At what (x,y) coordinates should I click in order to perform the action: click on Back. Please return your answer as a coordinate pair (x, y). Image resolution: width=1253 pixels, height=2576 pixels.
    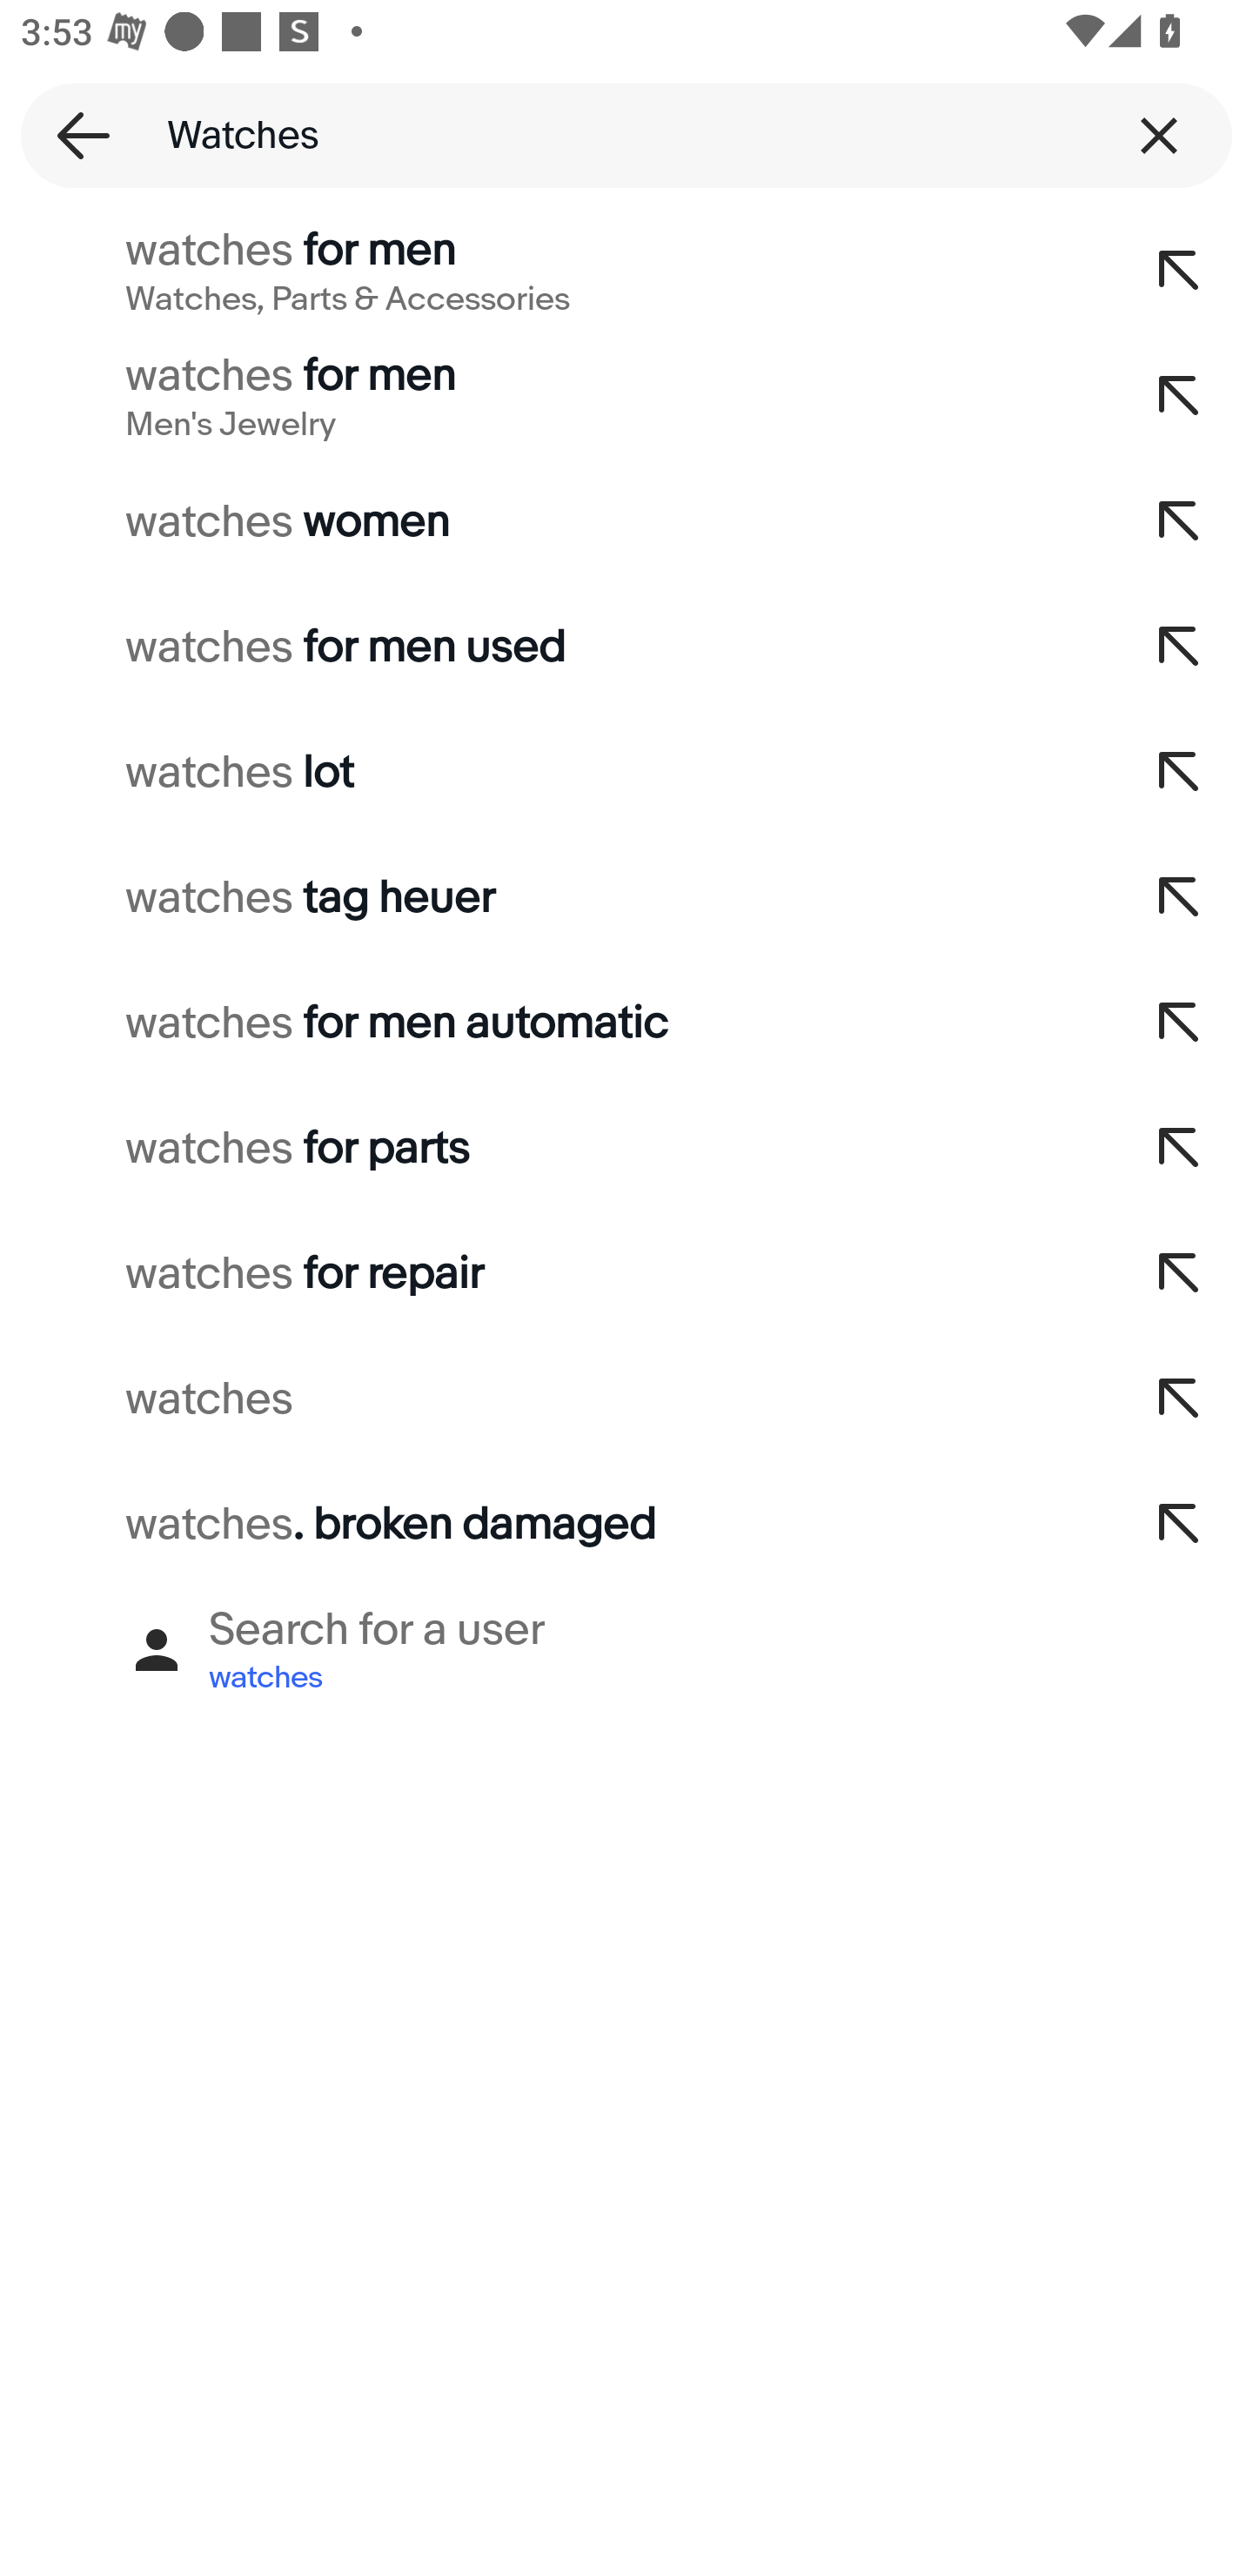
    Looking at the image, I should click on (73, 135).